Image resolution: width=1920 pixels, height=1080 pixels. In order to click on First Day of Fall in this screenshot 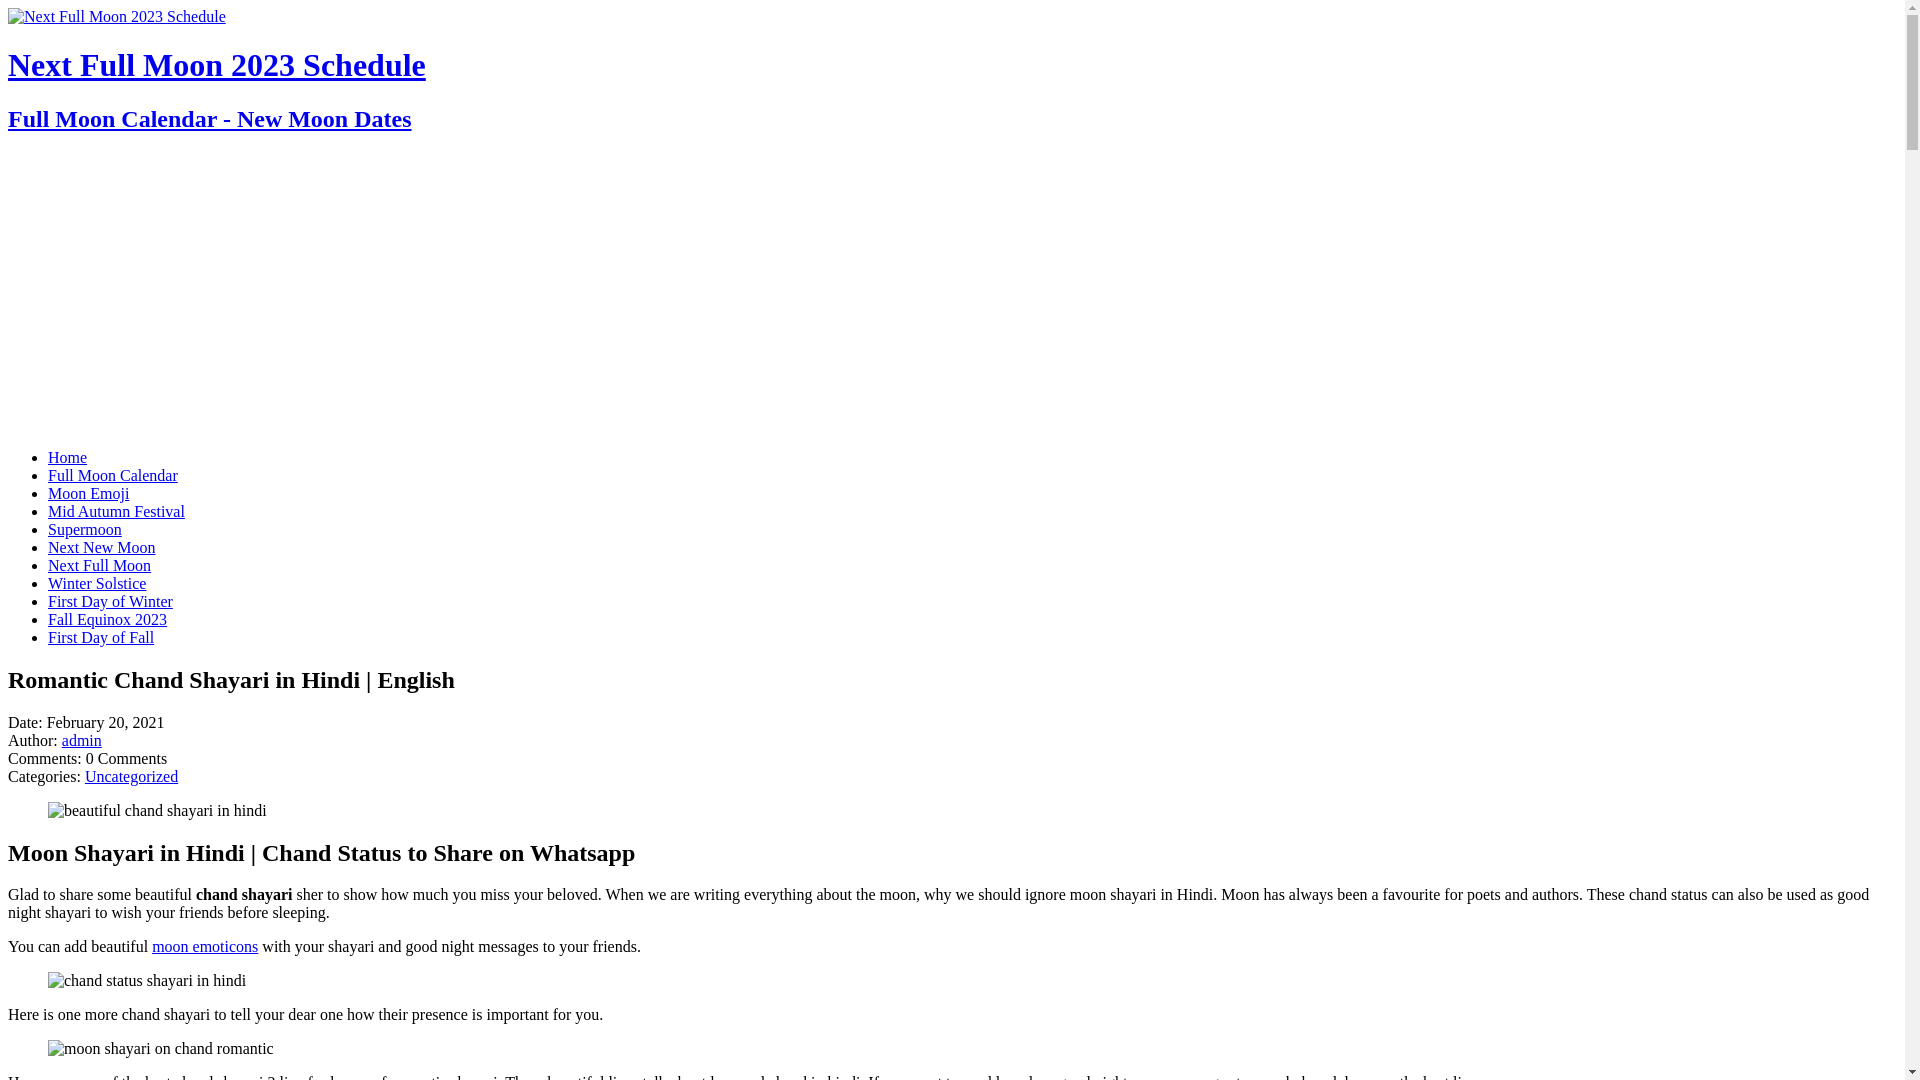, I will do `click(101, 638)`.